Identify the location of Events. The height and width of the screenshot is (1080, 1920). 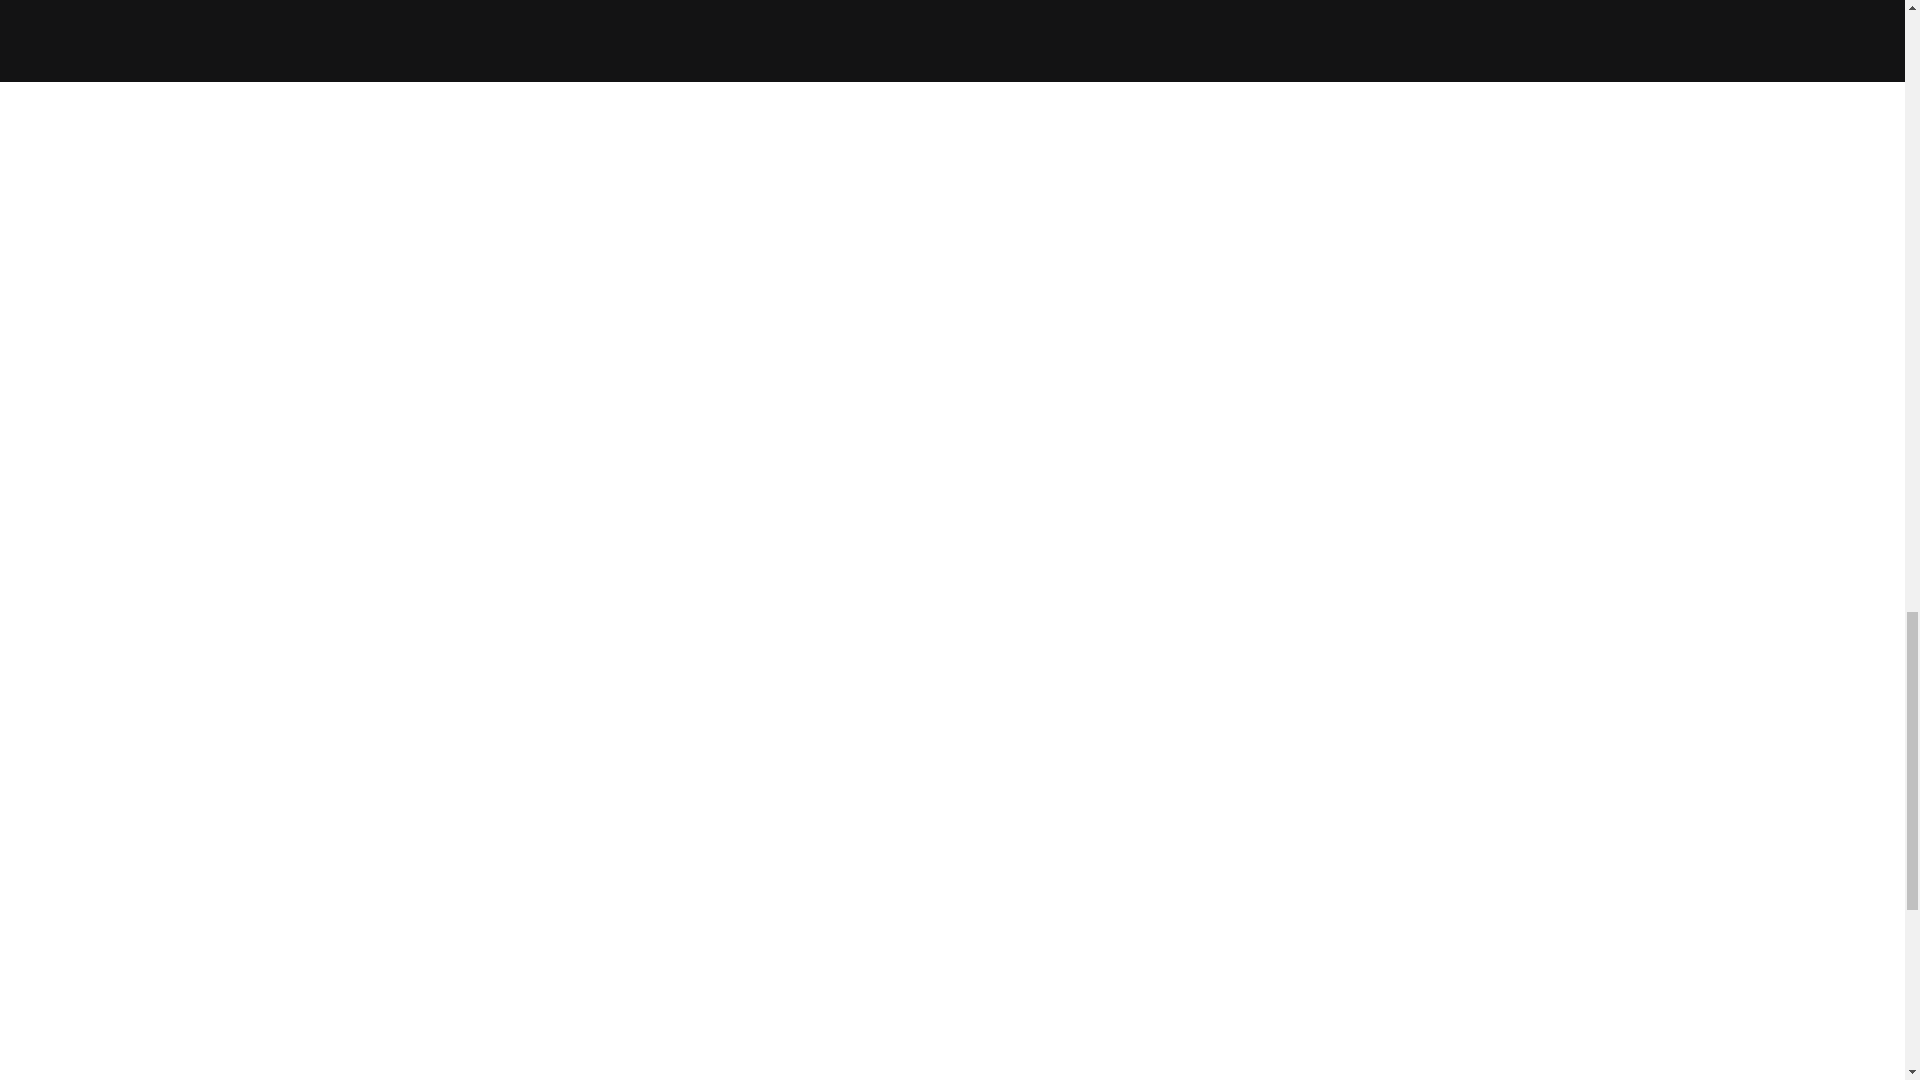
(806, 690).